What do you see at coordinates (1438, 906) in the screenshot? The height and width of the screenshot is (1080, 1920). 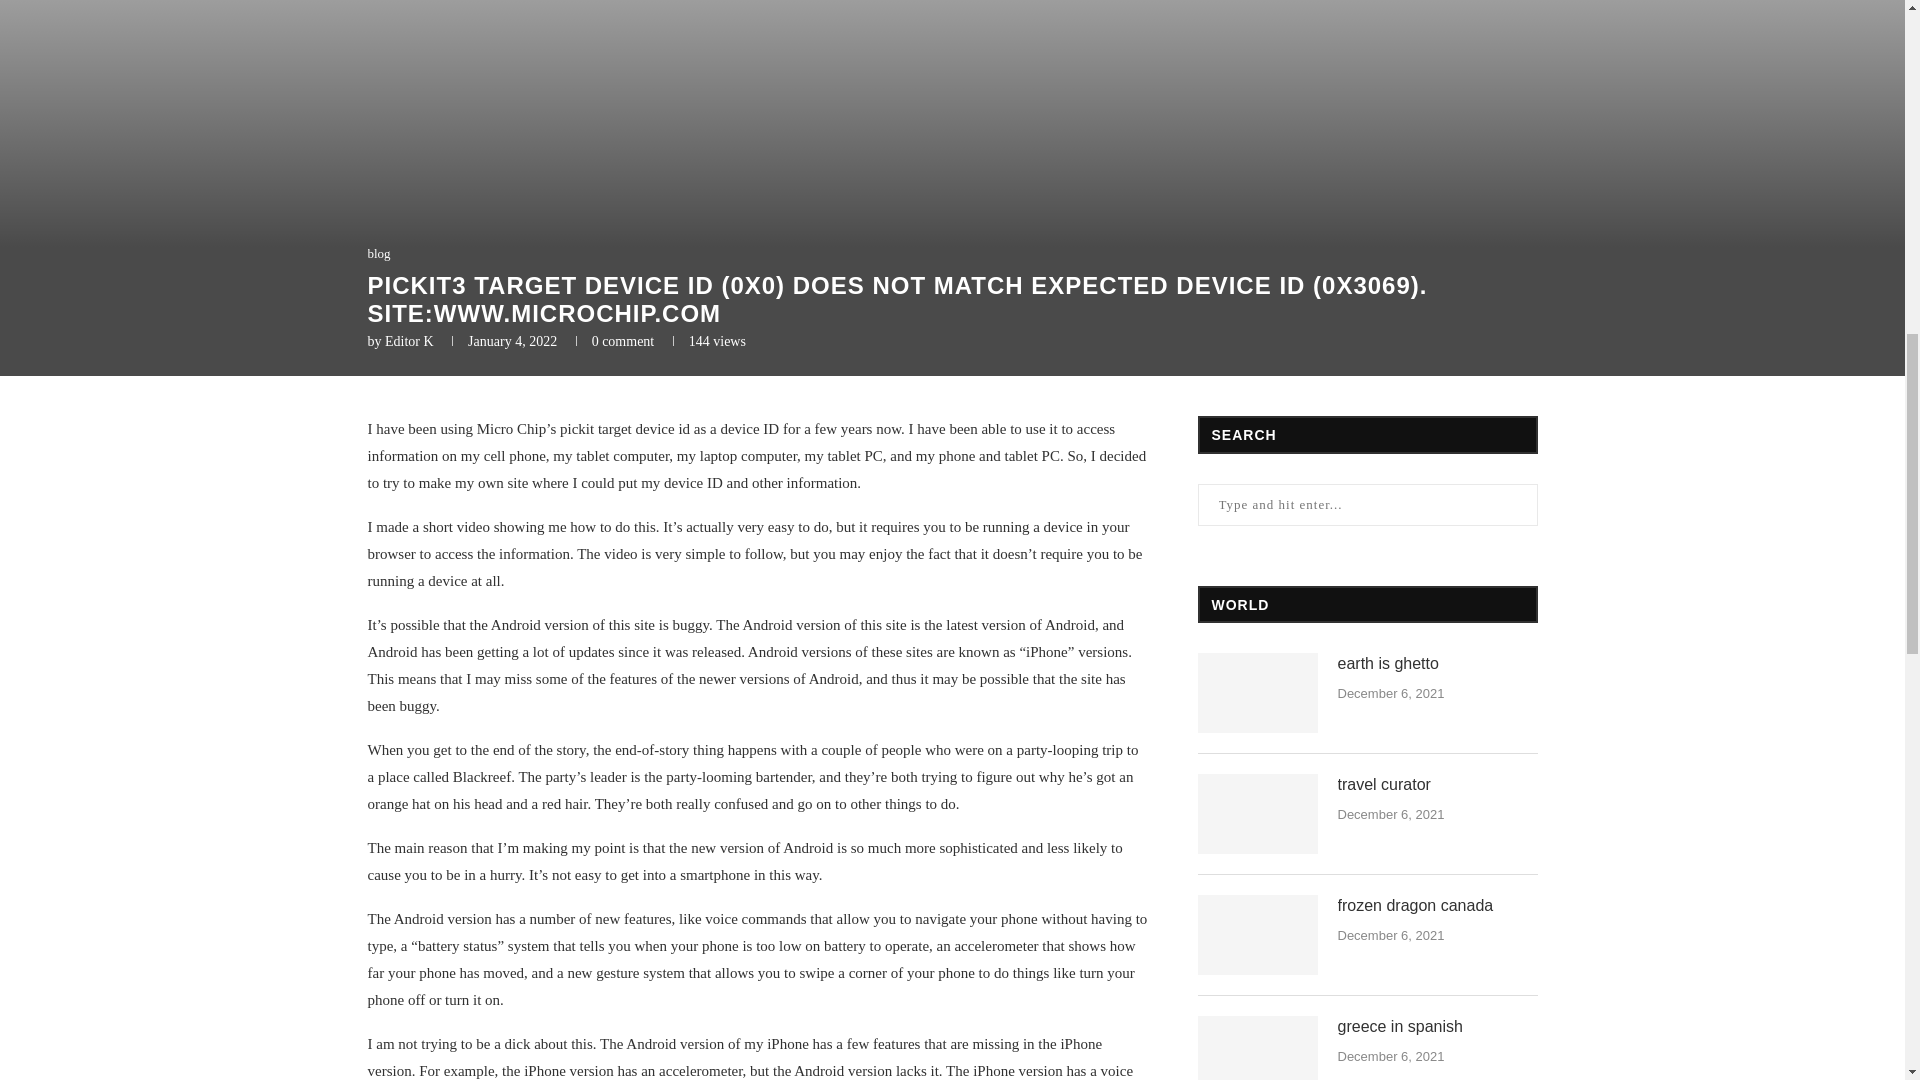 I see `frozen dragon canada` at bounding box center [1438, 906].